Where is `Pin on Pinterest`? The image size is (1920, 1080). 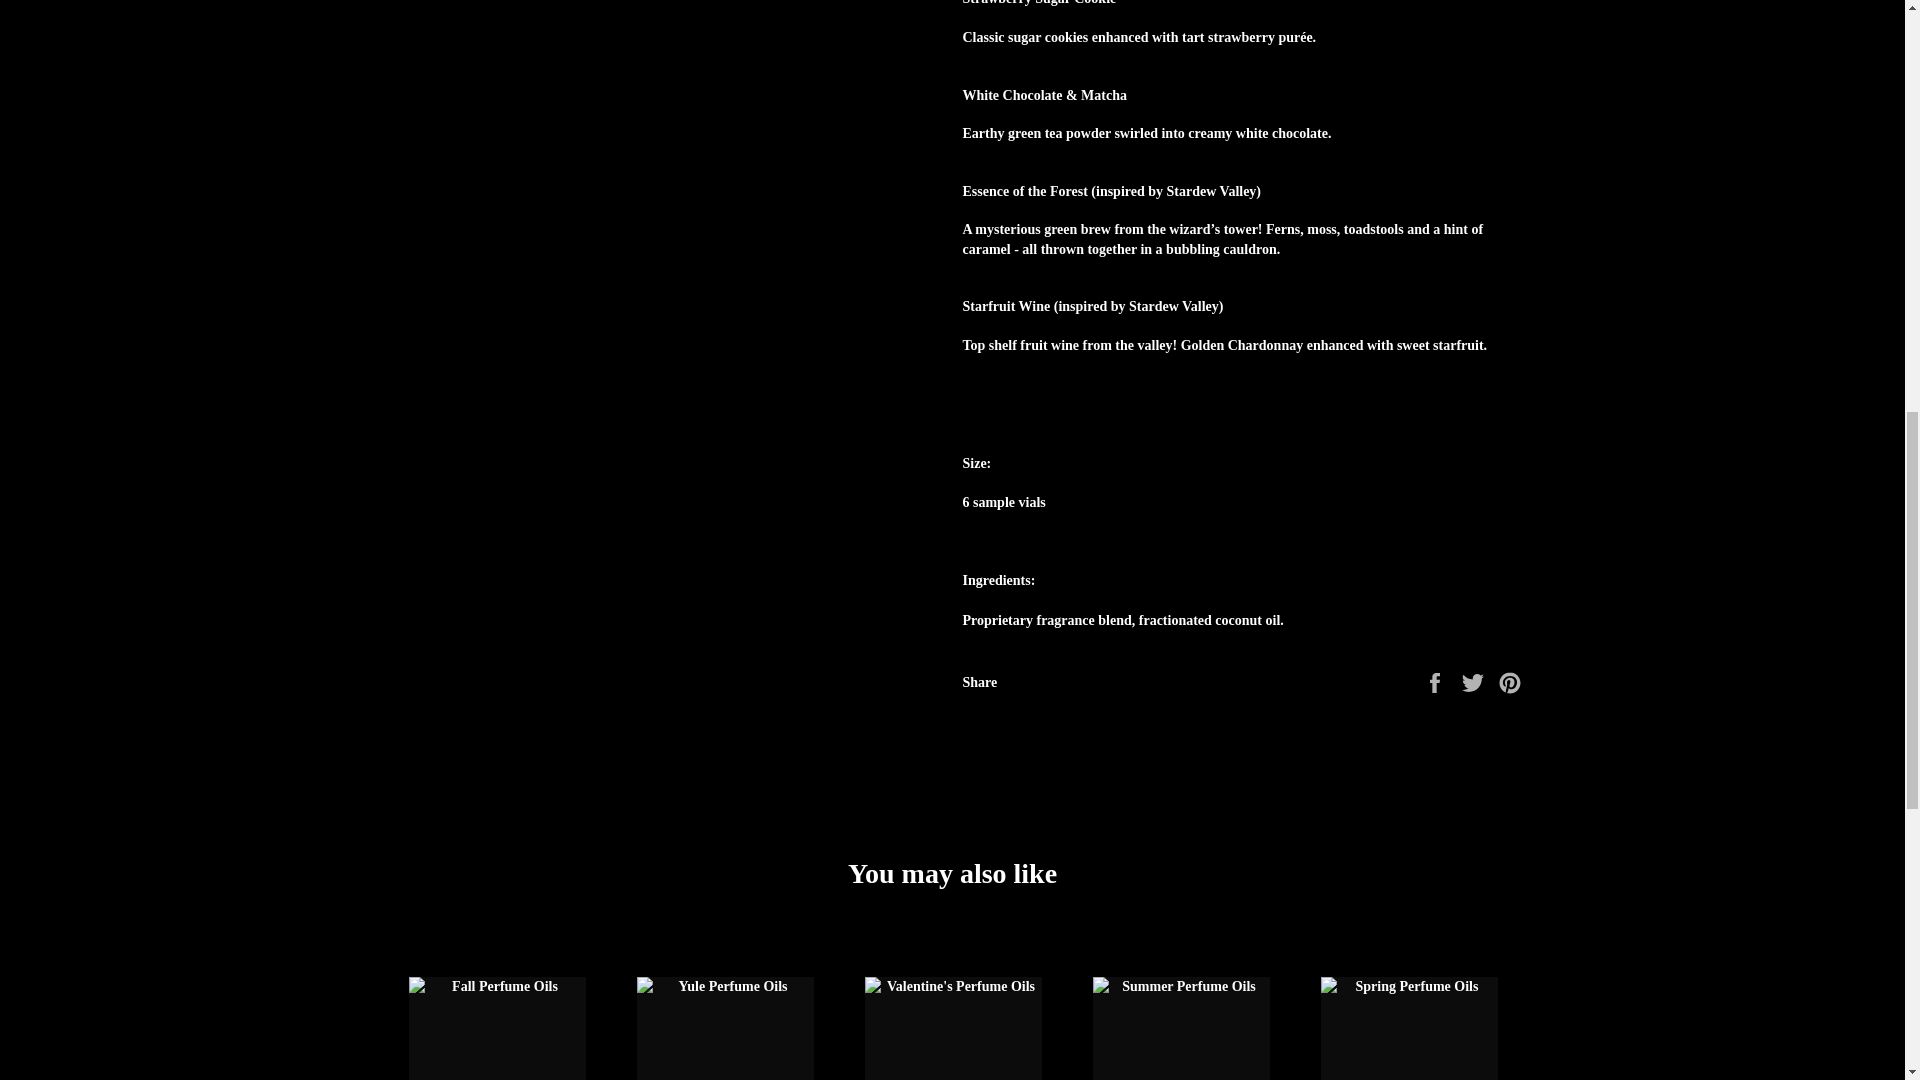
Pin on Pinterest is located at coordinates (1510, 681).